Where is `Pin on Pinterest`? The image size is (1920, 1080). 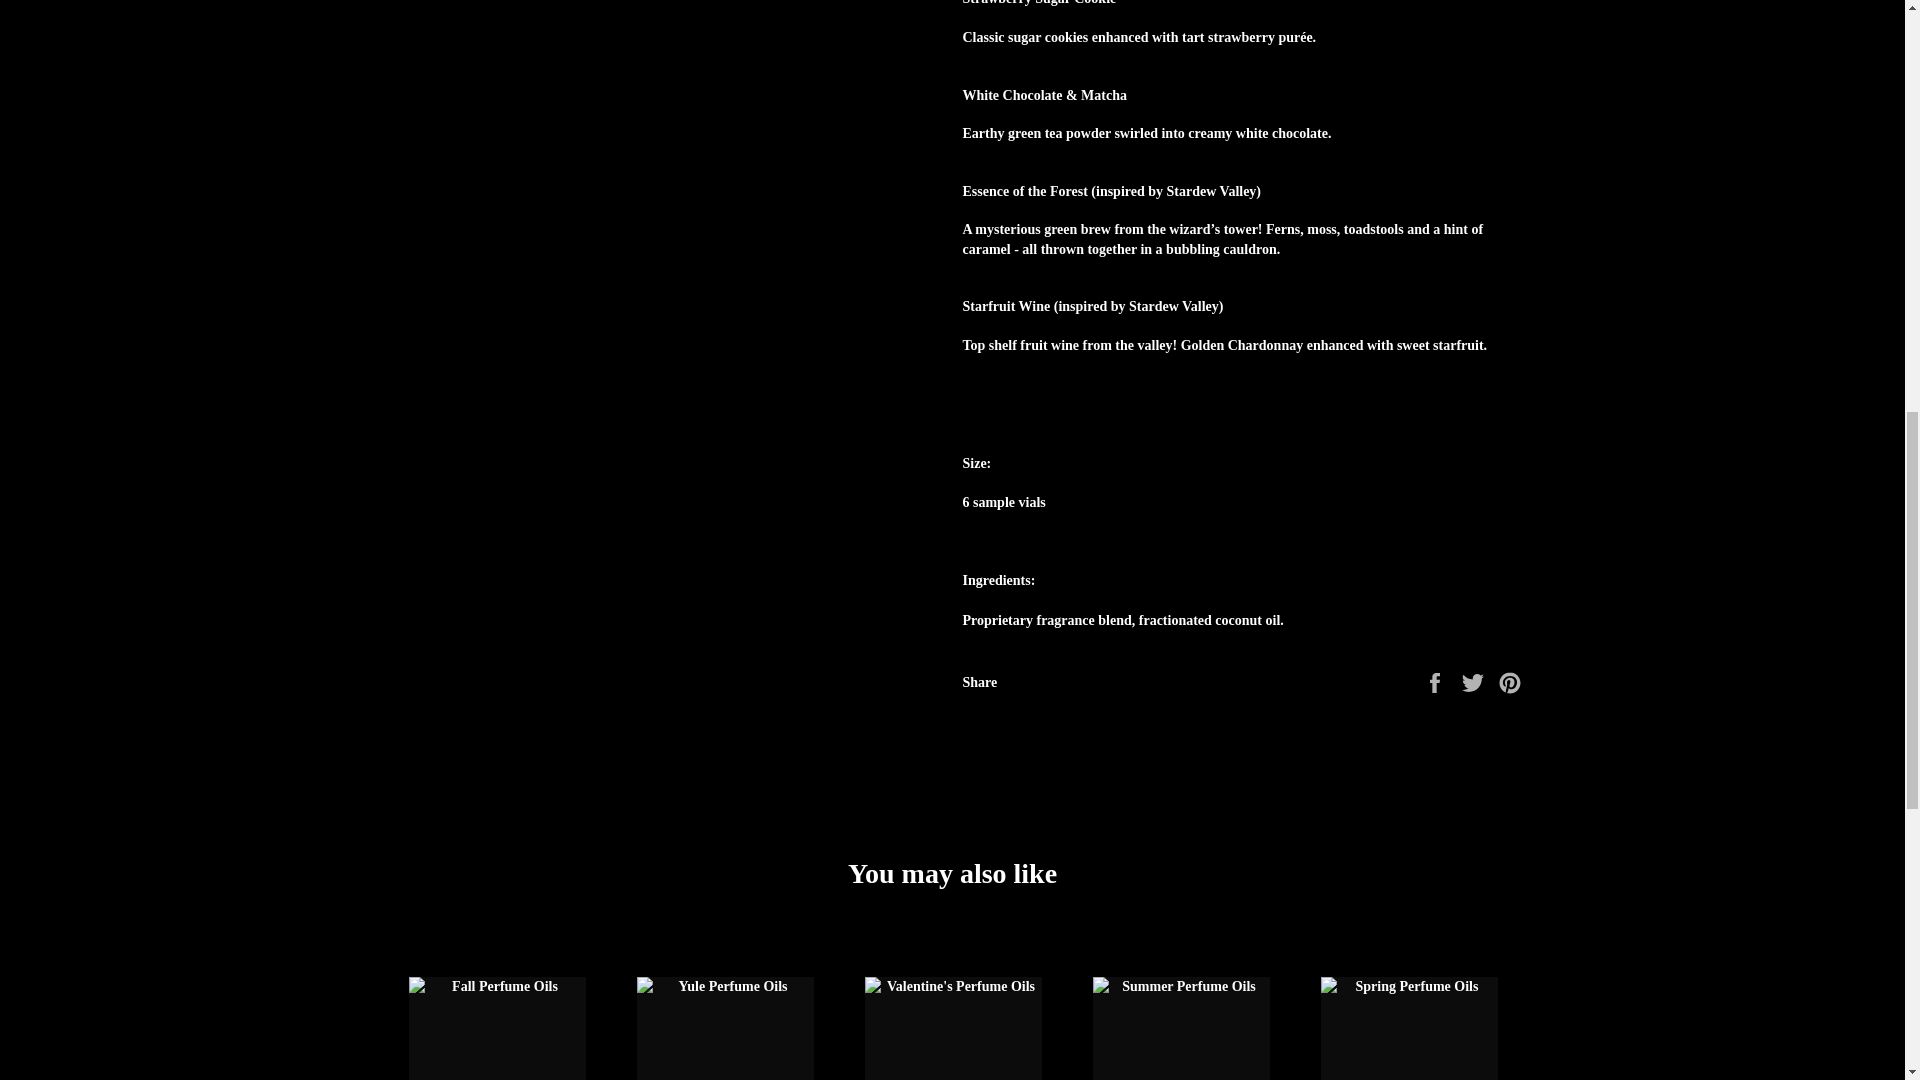
Pin on Pinterest is located at coordinates (1510, 681).